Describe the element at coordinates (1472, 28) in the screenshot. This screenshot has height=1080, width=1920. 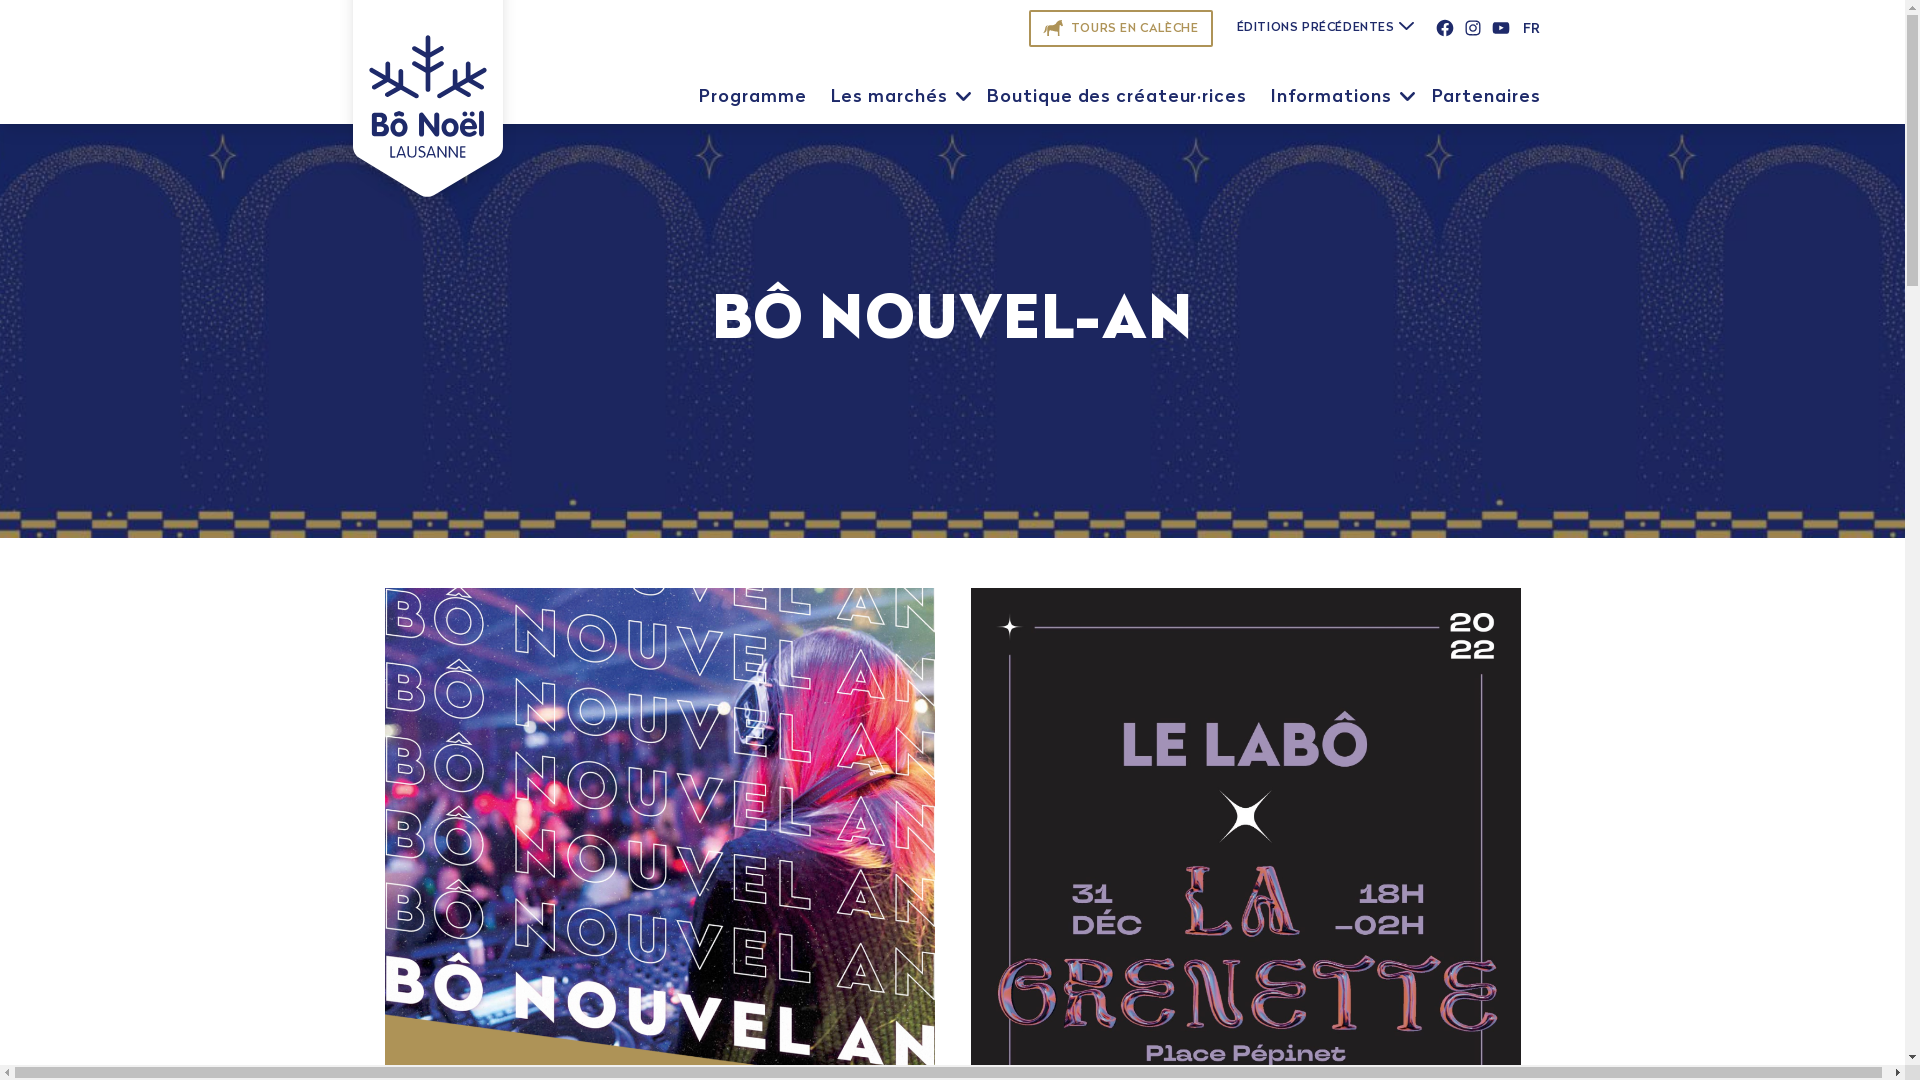
I see `Instagram` at that location.